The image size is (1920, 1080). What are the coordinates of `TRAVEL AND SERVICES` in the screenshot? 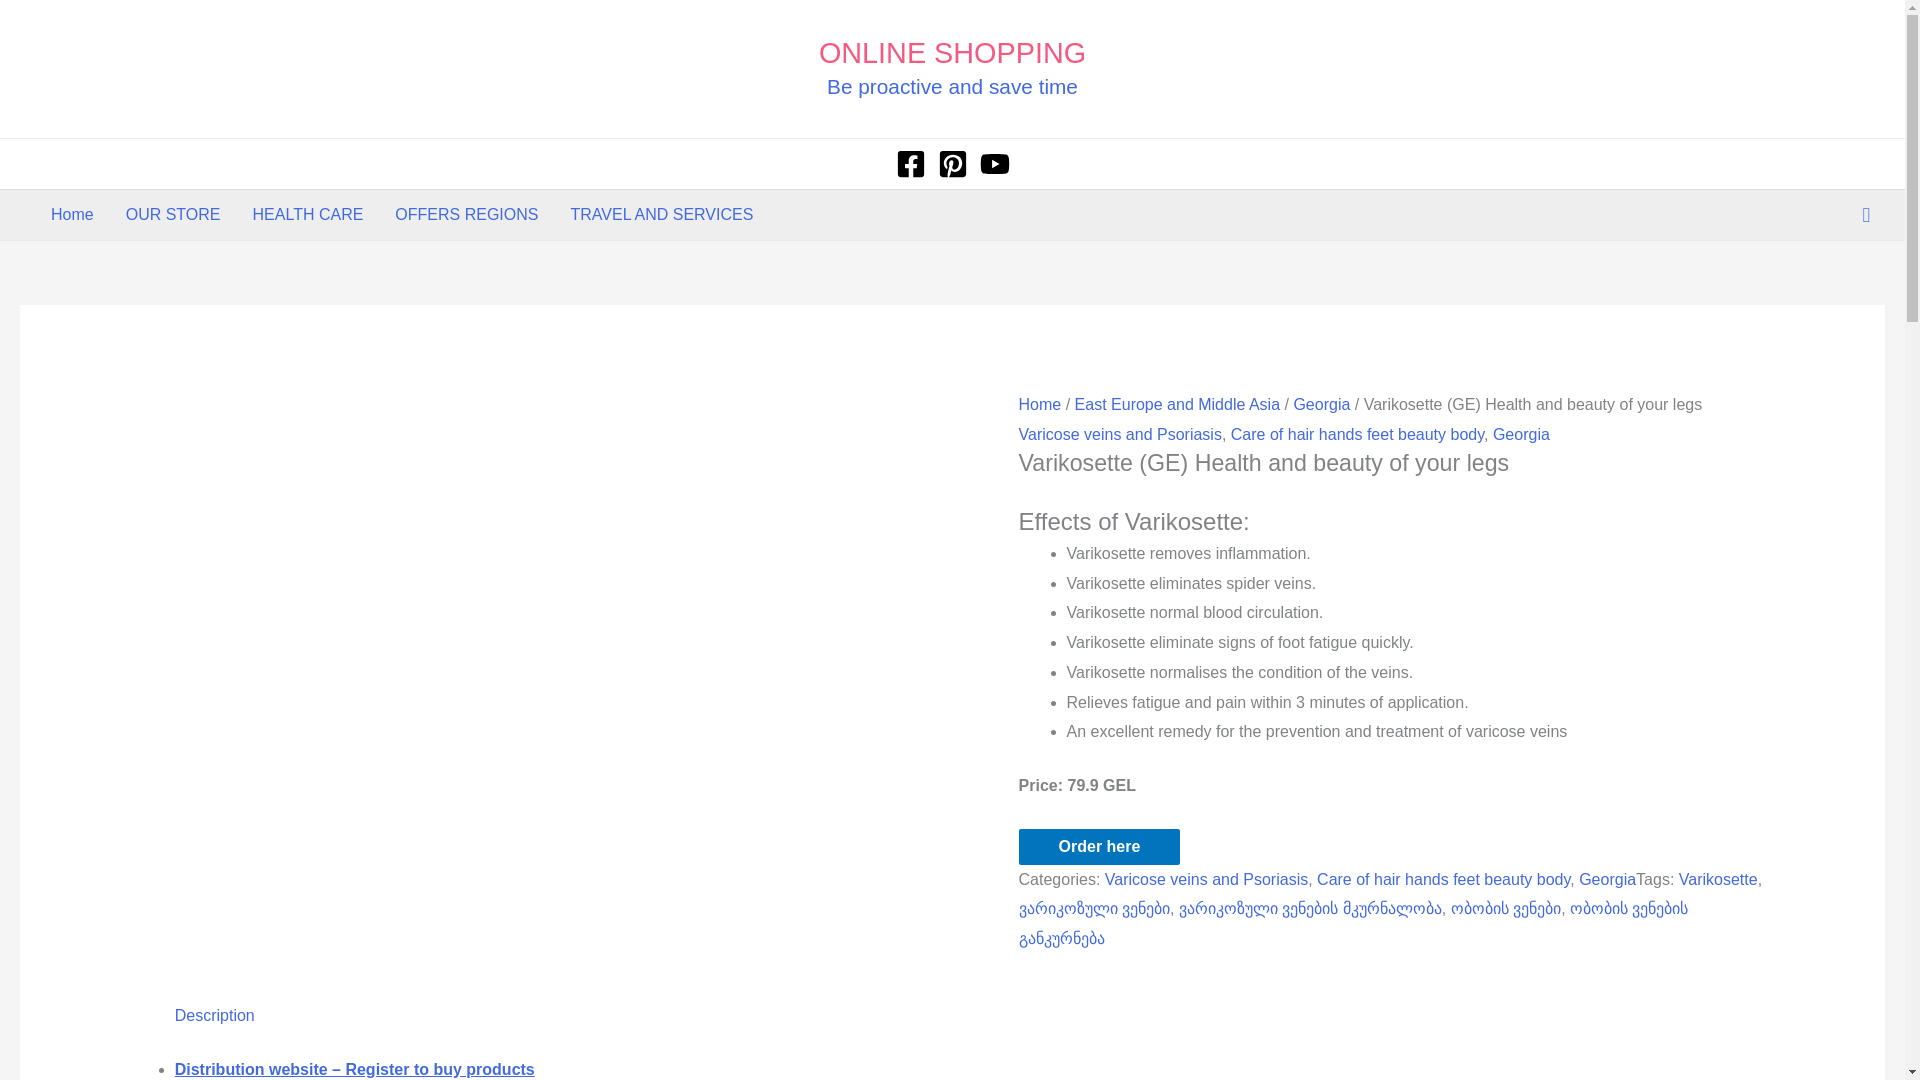 It's located at (662, 214).